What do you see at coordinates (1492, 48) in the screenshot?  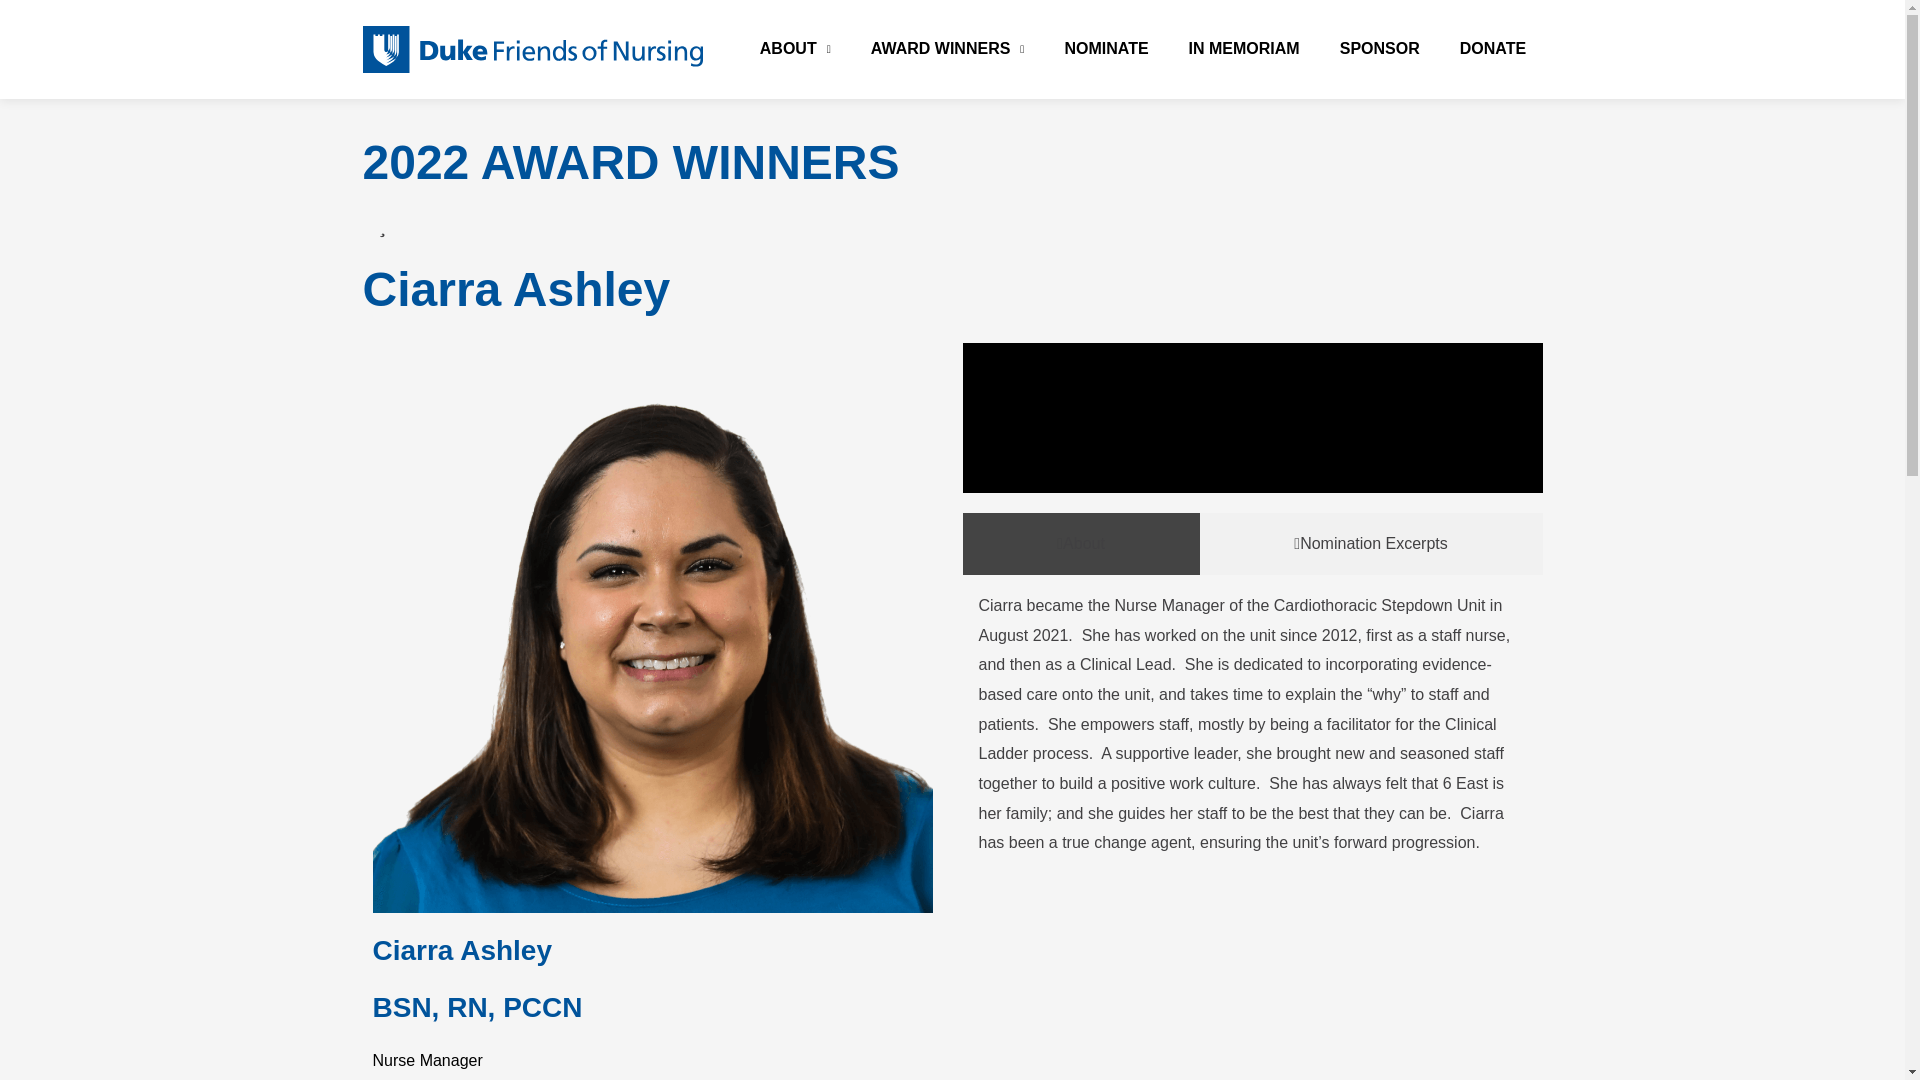 I see `DONATE` at bounding box center [1492, 48].